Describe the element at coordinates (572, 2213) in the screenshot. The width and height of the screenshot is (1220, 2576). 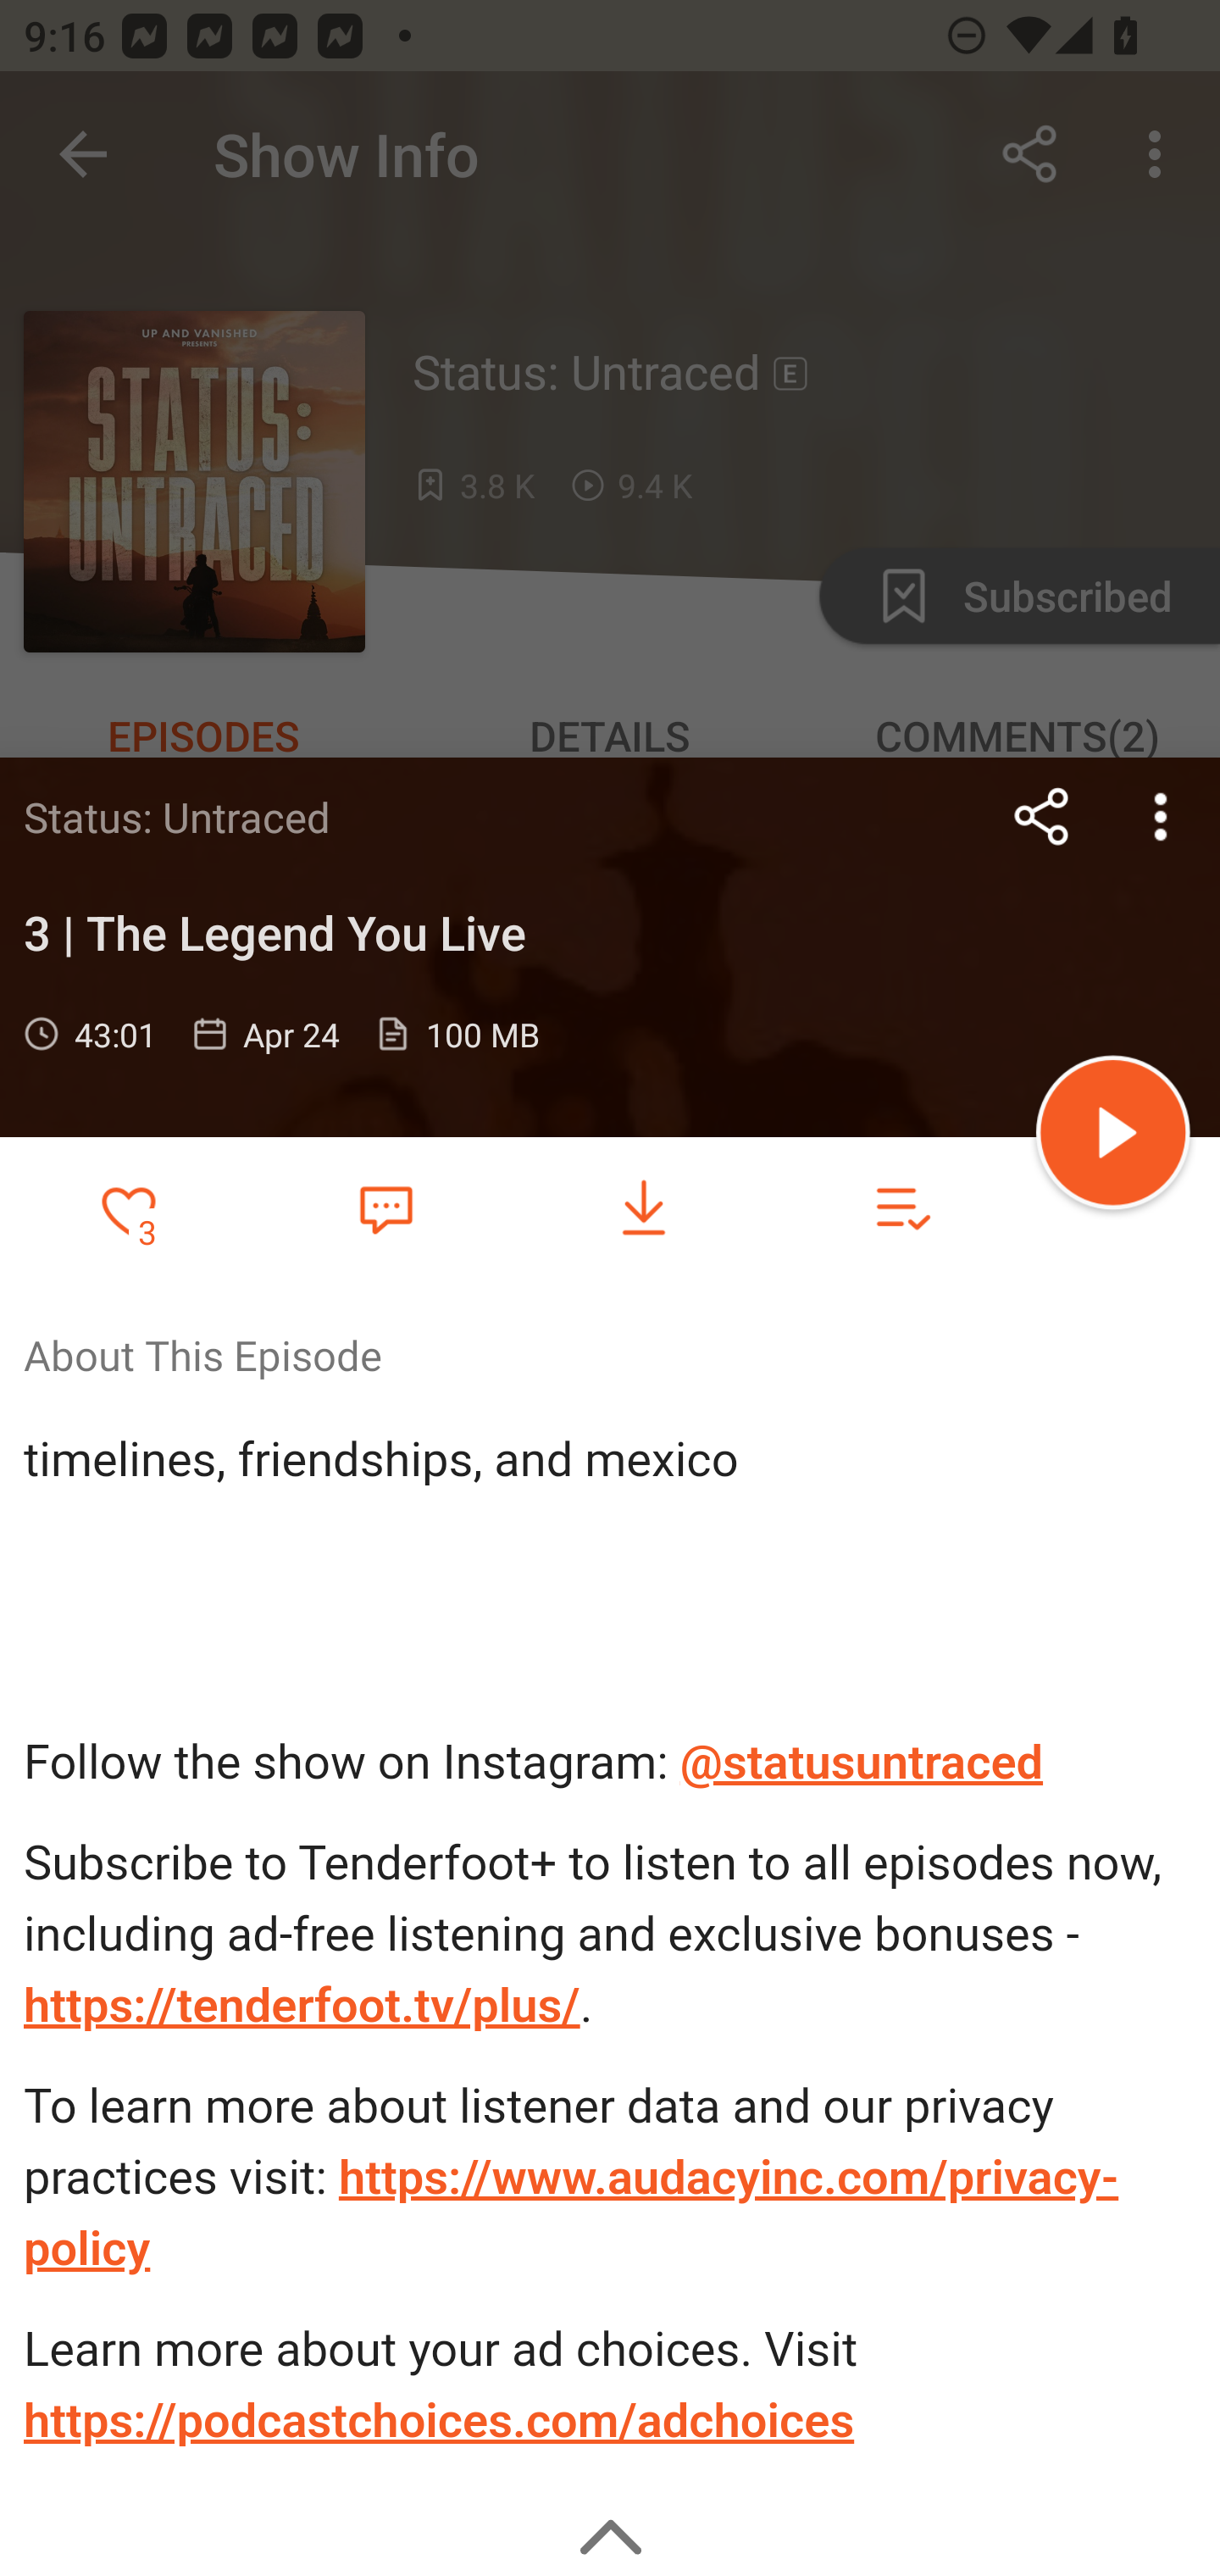
I see `https://www.audacyinc.com/privacy-policy` at that location.